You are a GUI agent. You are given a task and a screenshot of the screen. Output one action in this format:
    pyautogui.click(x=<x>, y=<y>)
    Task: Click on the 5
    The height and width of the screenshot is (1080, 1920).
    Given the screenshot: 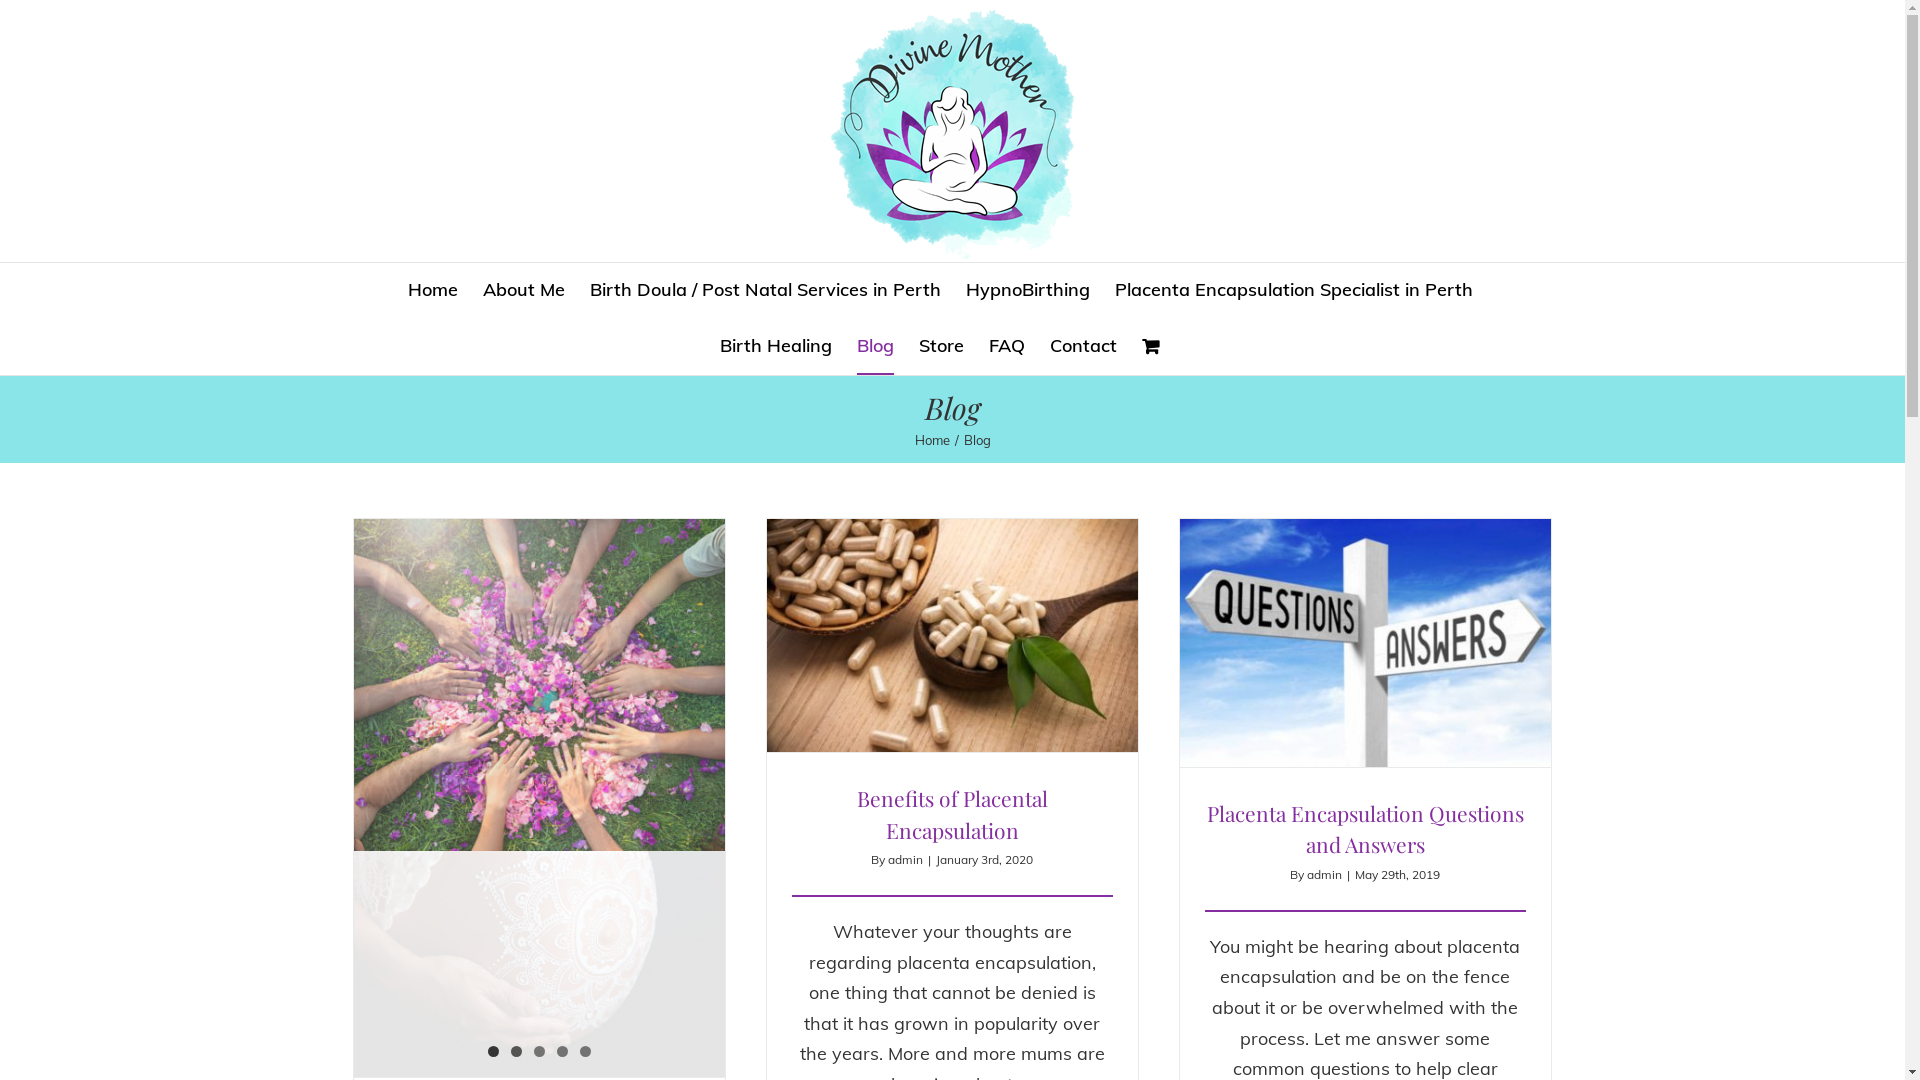 What is the action you would take?
    pyautogui.click(x=586, y=1052)
    